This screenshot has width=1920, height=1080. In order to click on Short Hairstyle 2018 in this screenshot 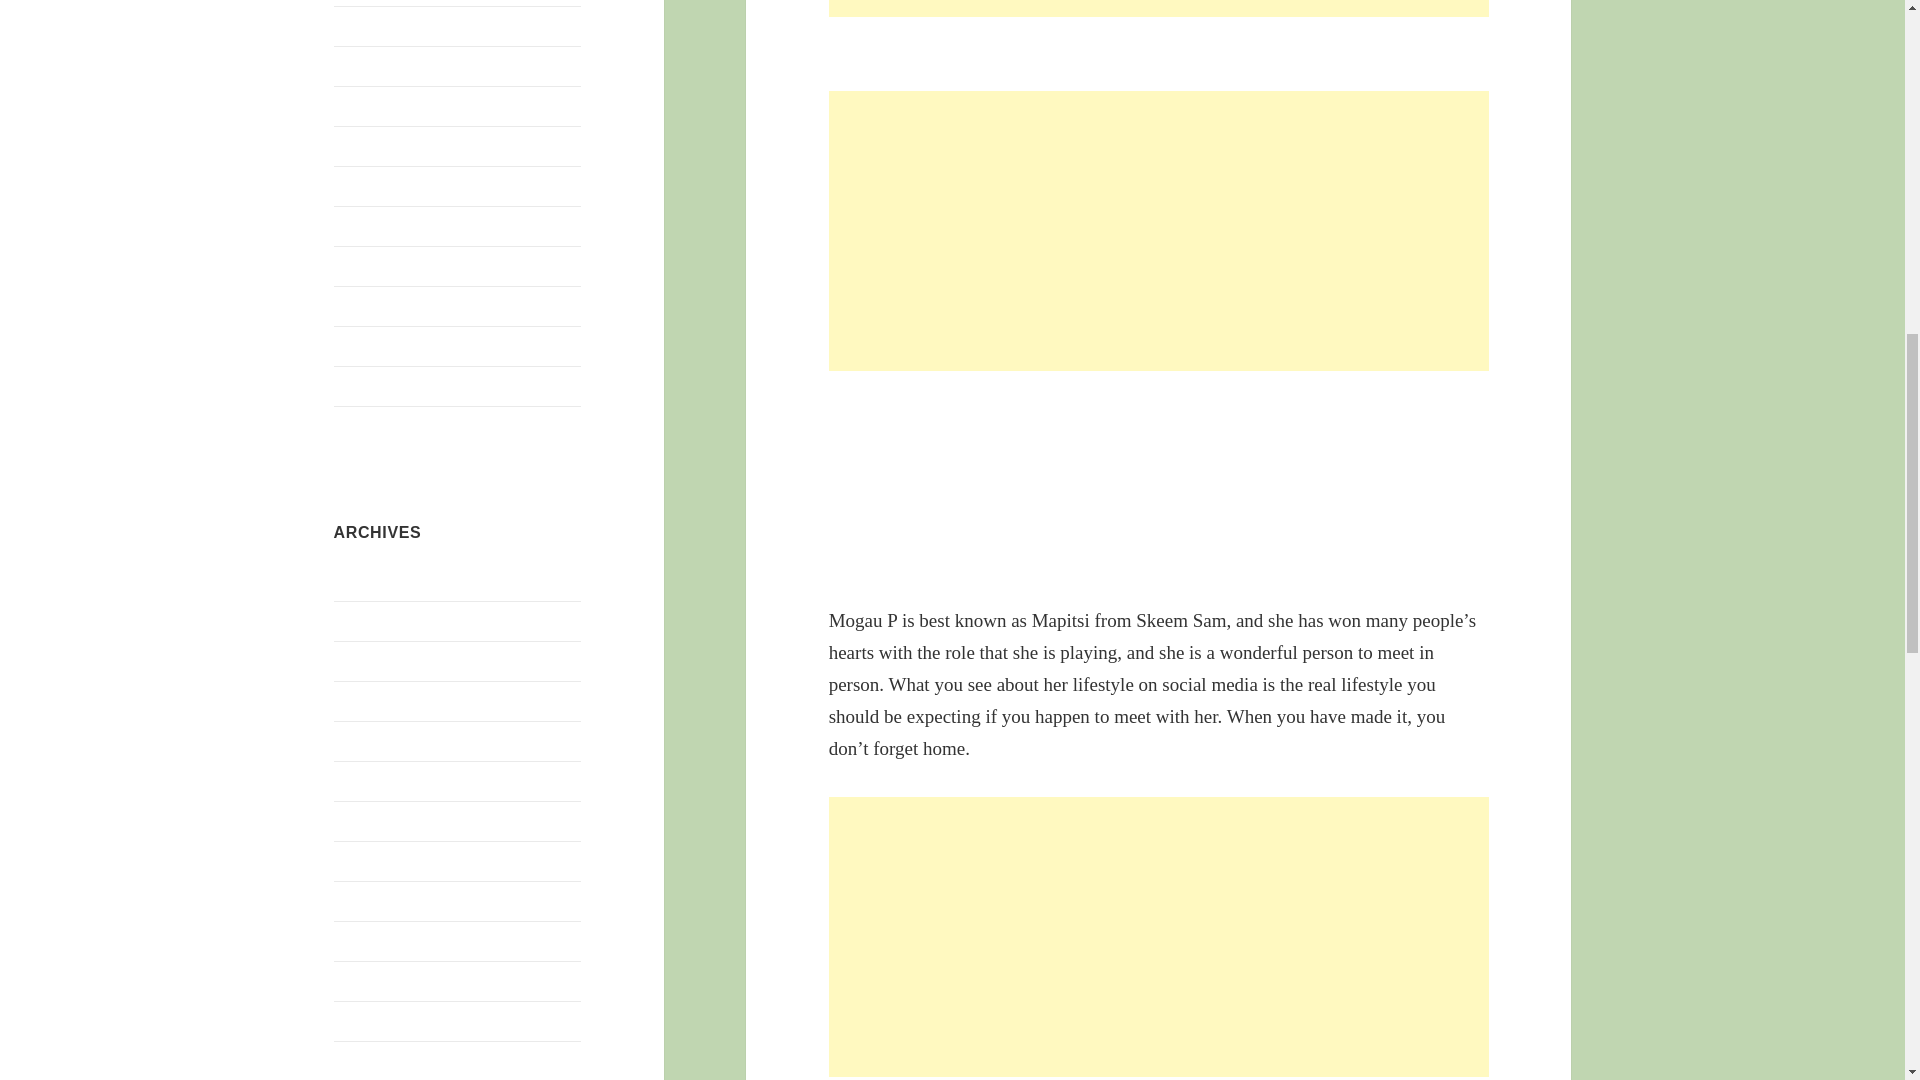, I will do `click(400, 266)`.